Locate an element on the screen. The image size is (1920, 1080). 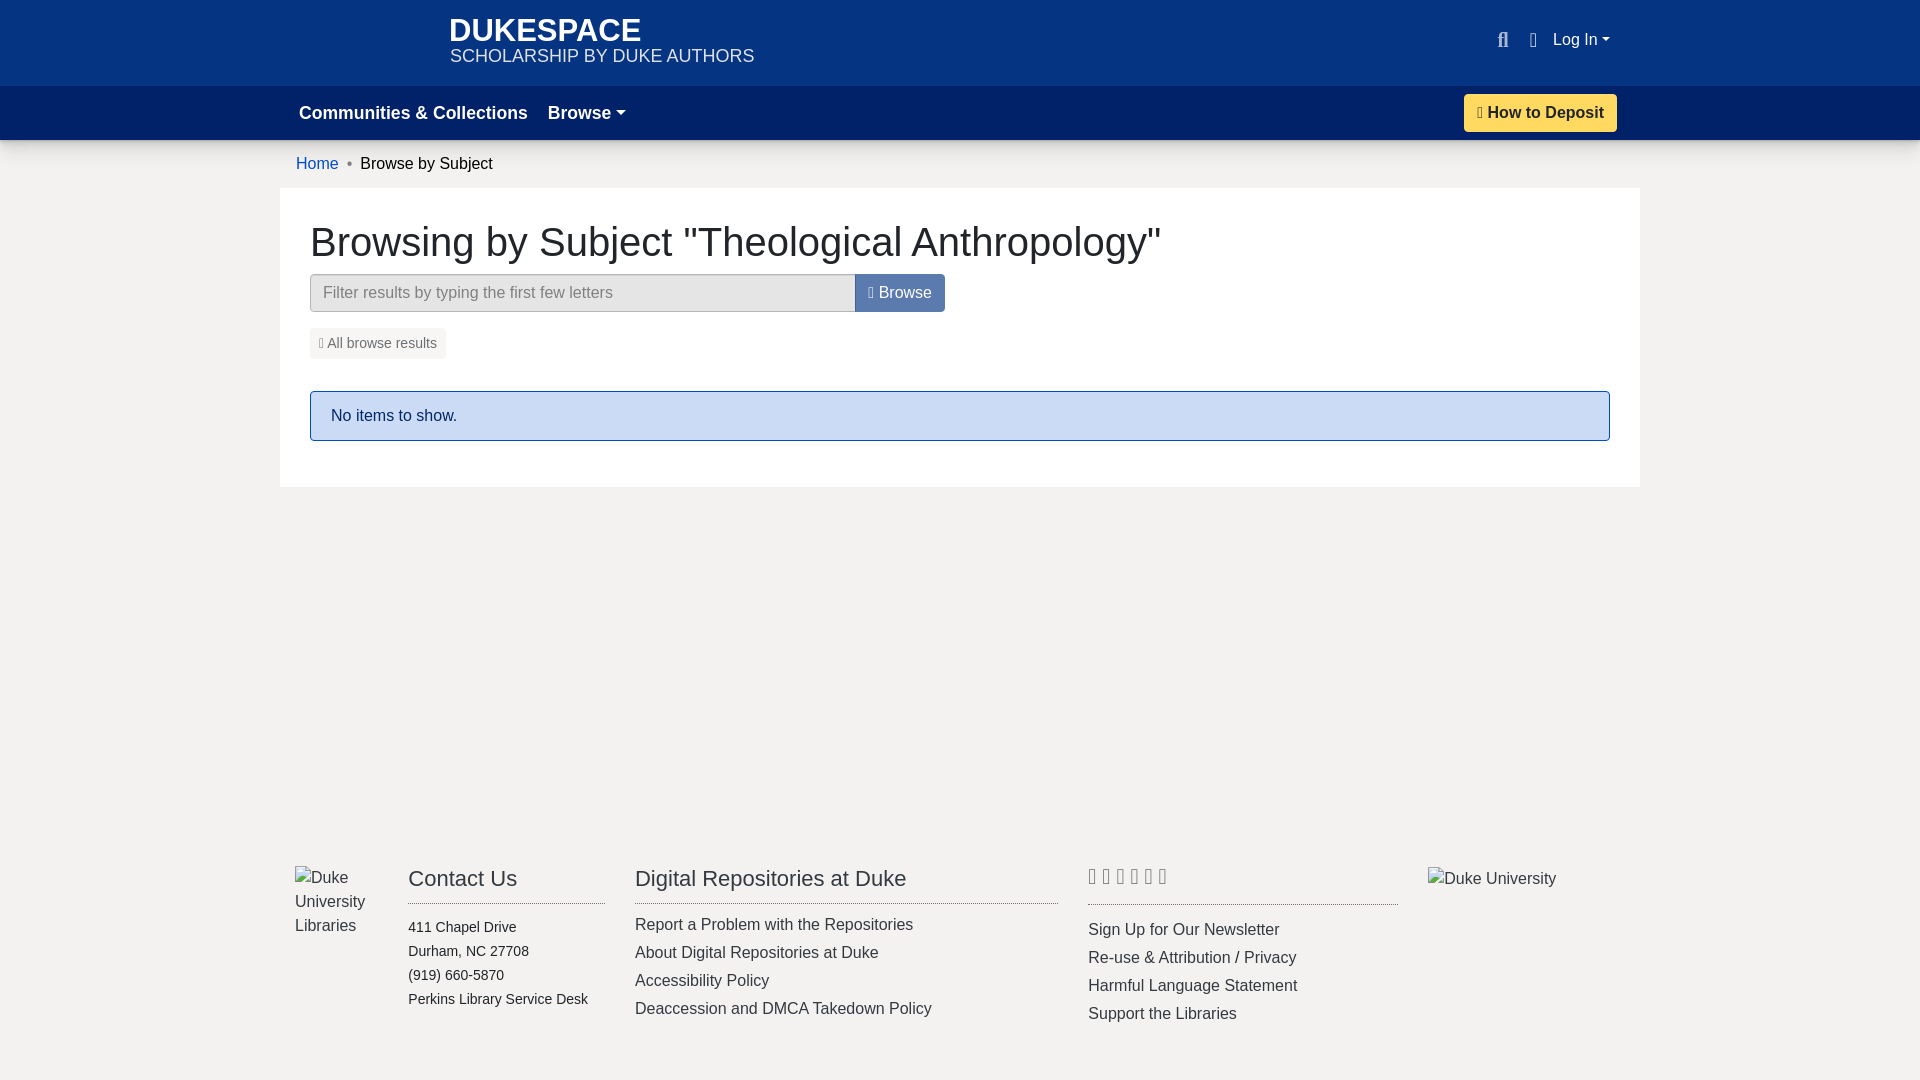
How to Deposit is located at coordinates (1092, 882).